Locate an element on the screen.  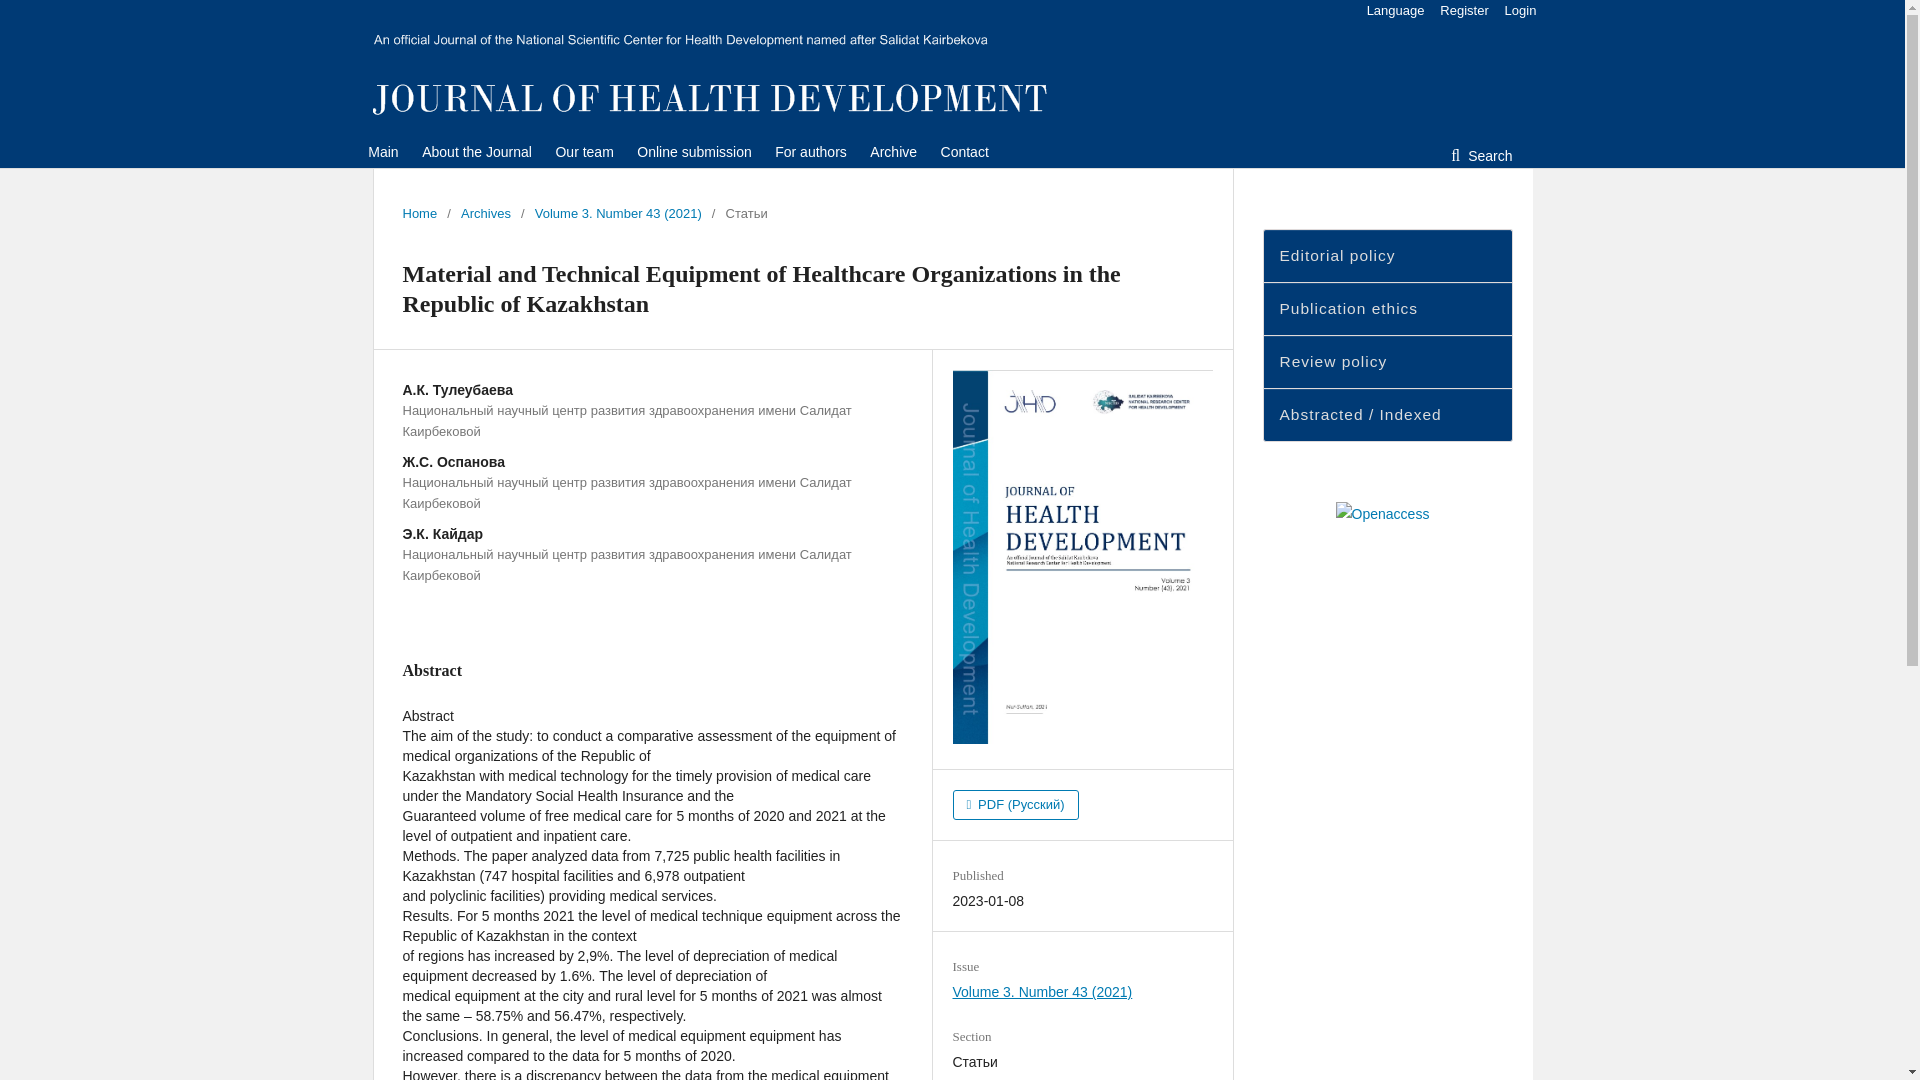
Online submission is located at coordinates (694, 151).